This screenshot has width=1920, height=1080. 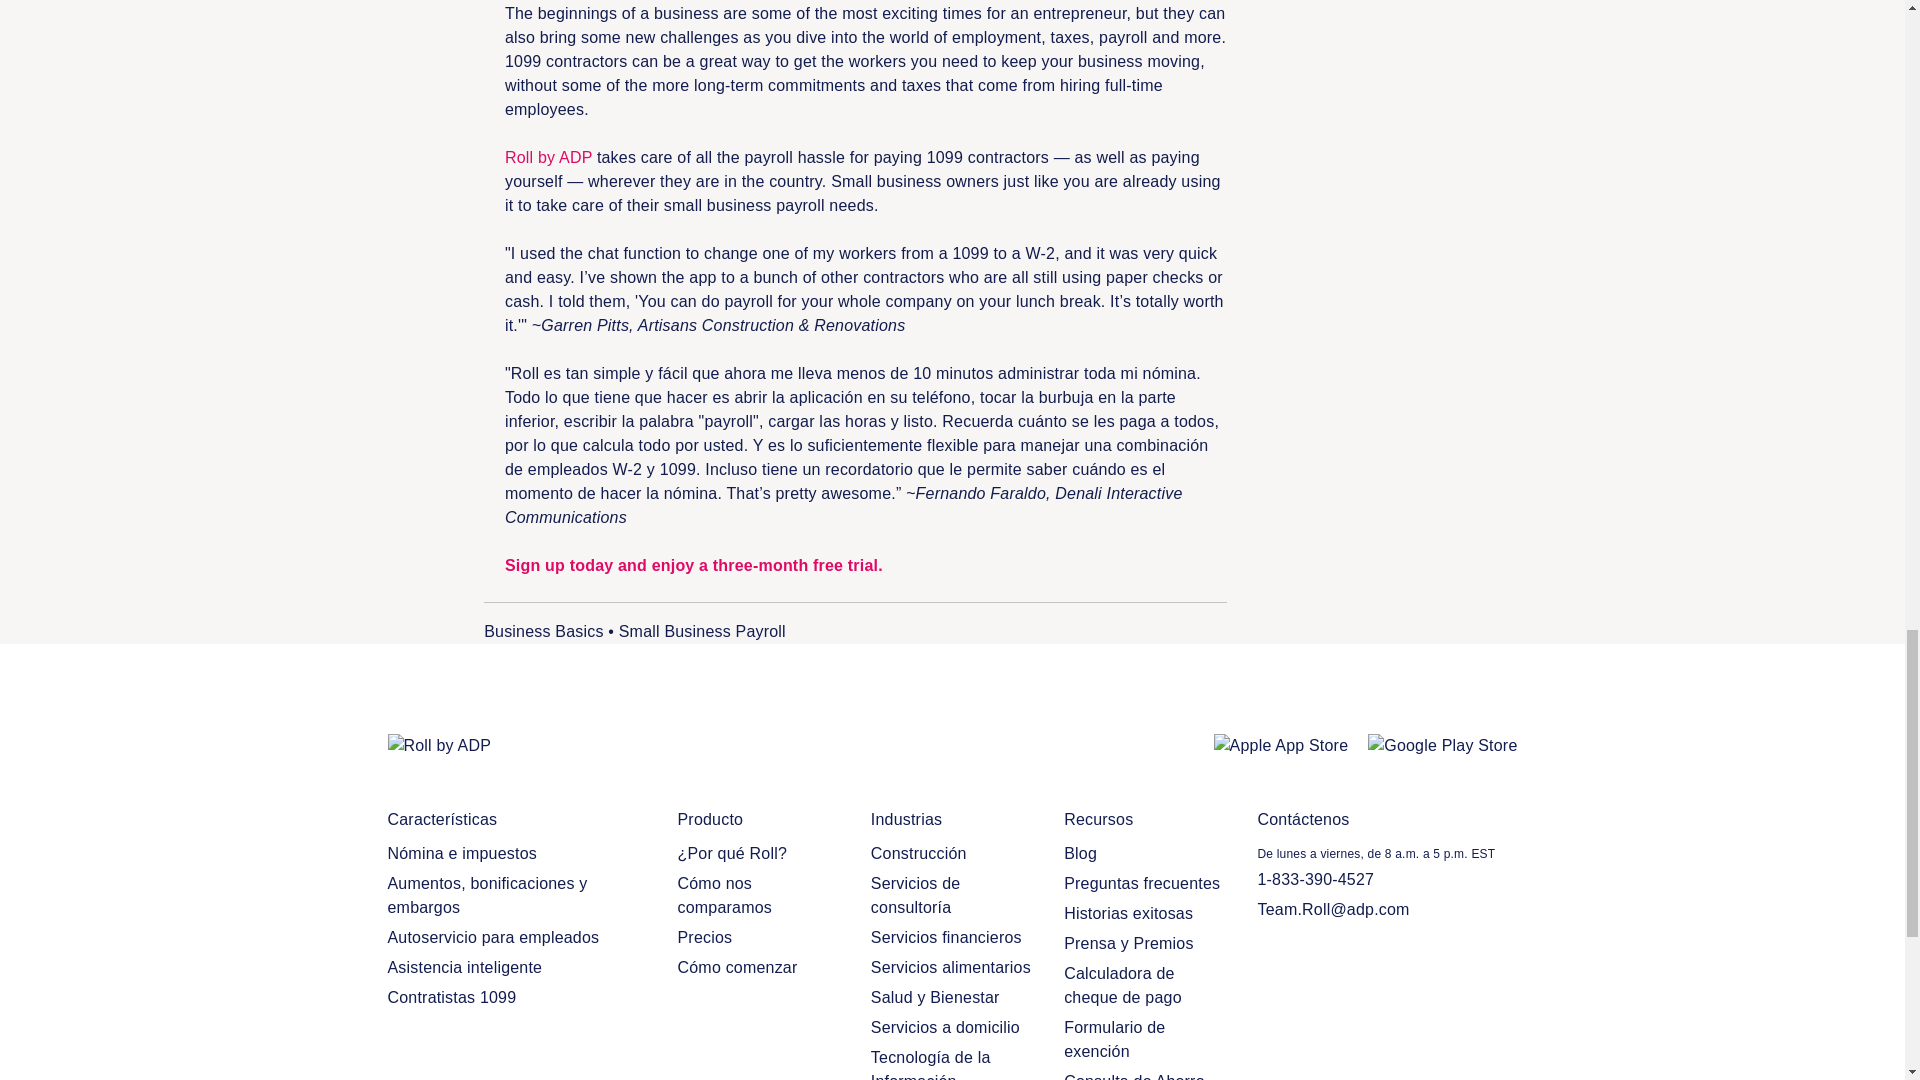 I want to click on Servicios a domicilio, so click(x=952, y=1028).